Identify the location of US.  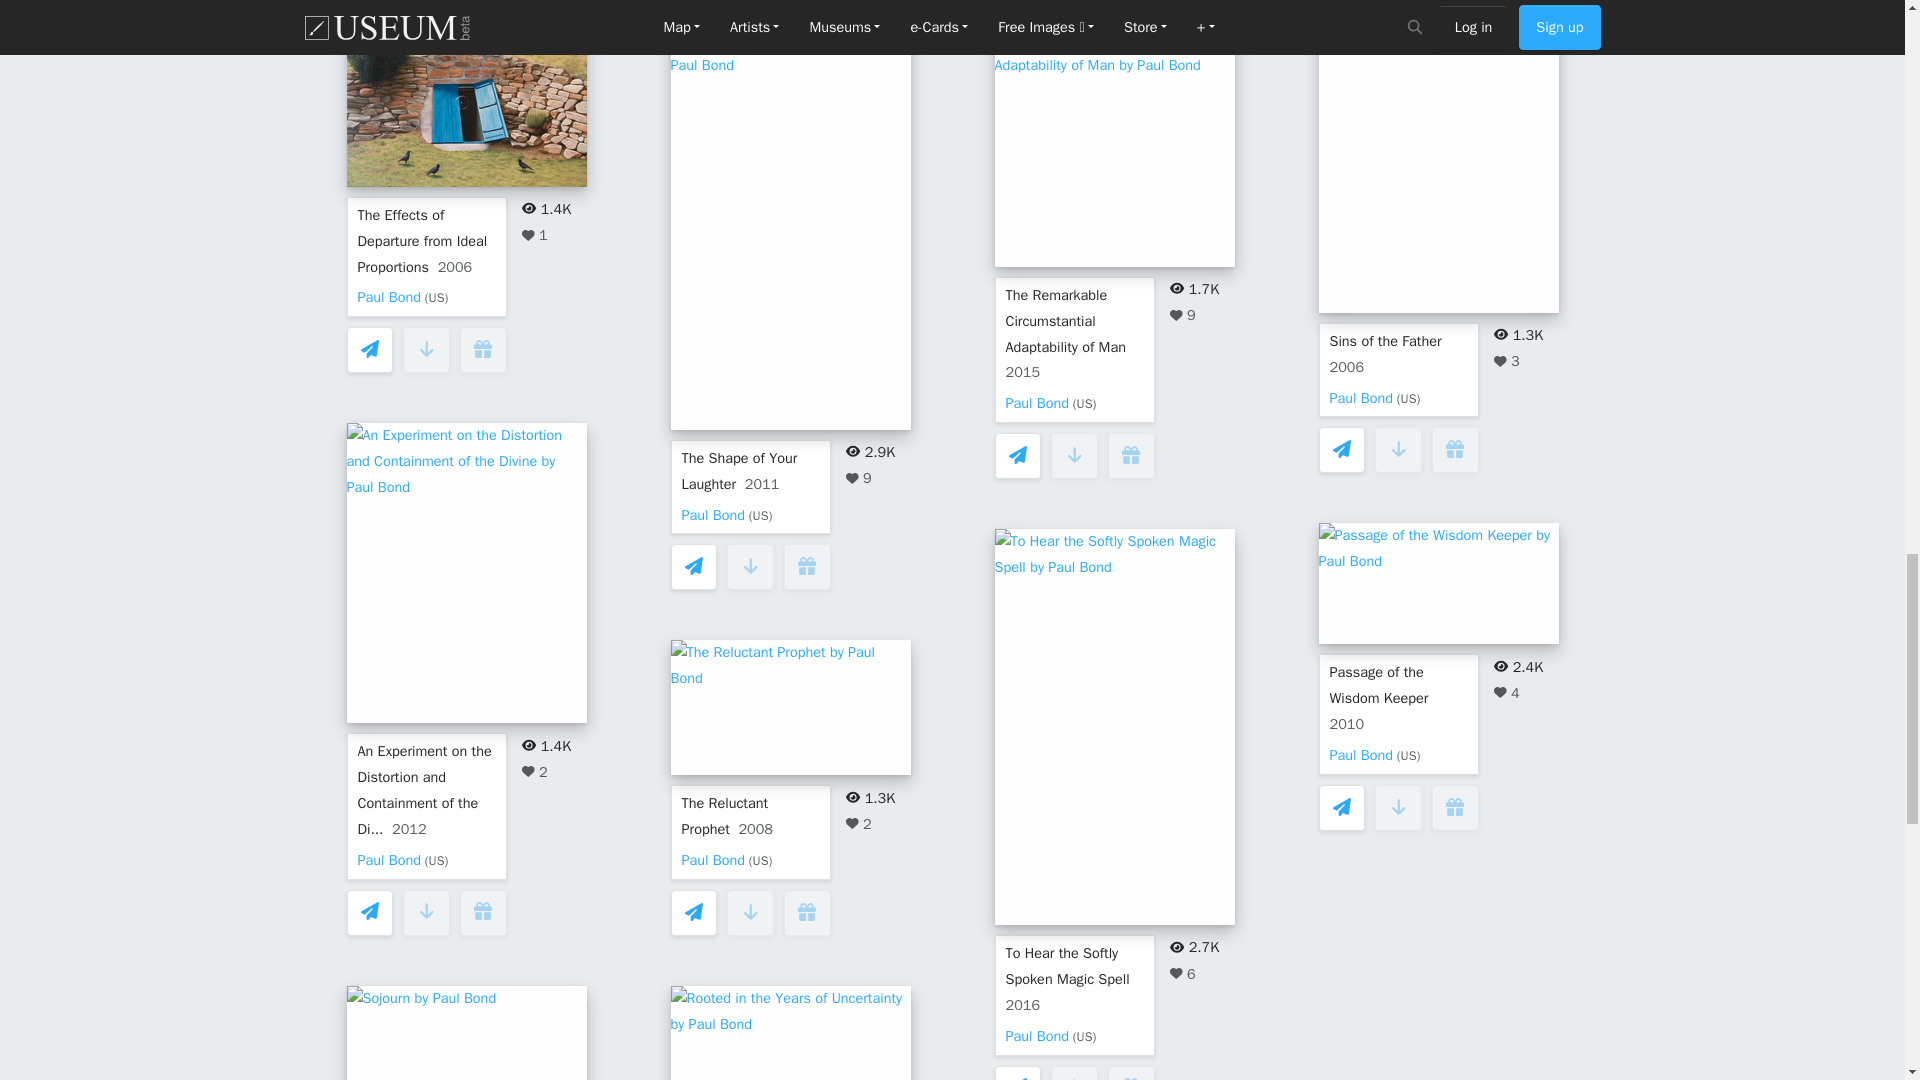
(436, 861).